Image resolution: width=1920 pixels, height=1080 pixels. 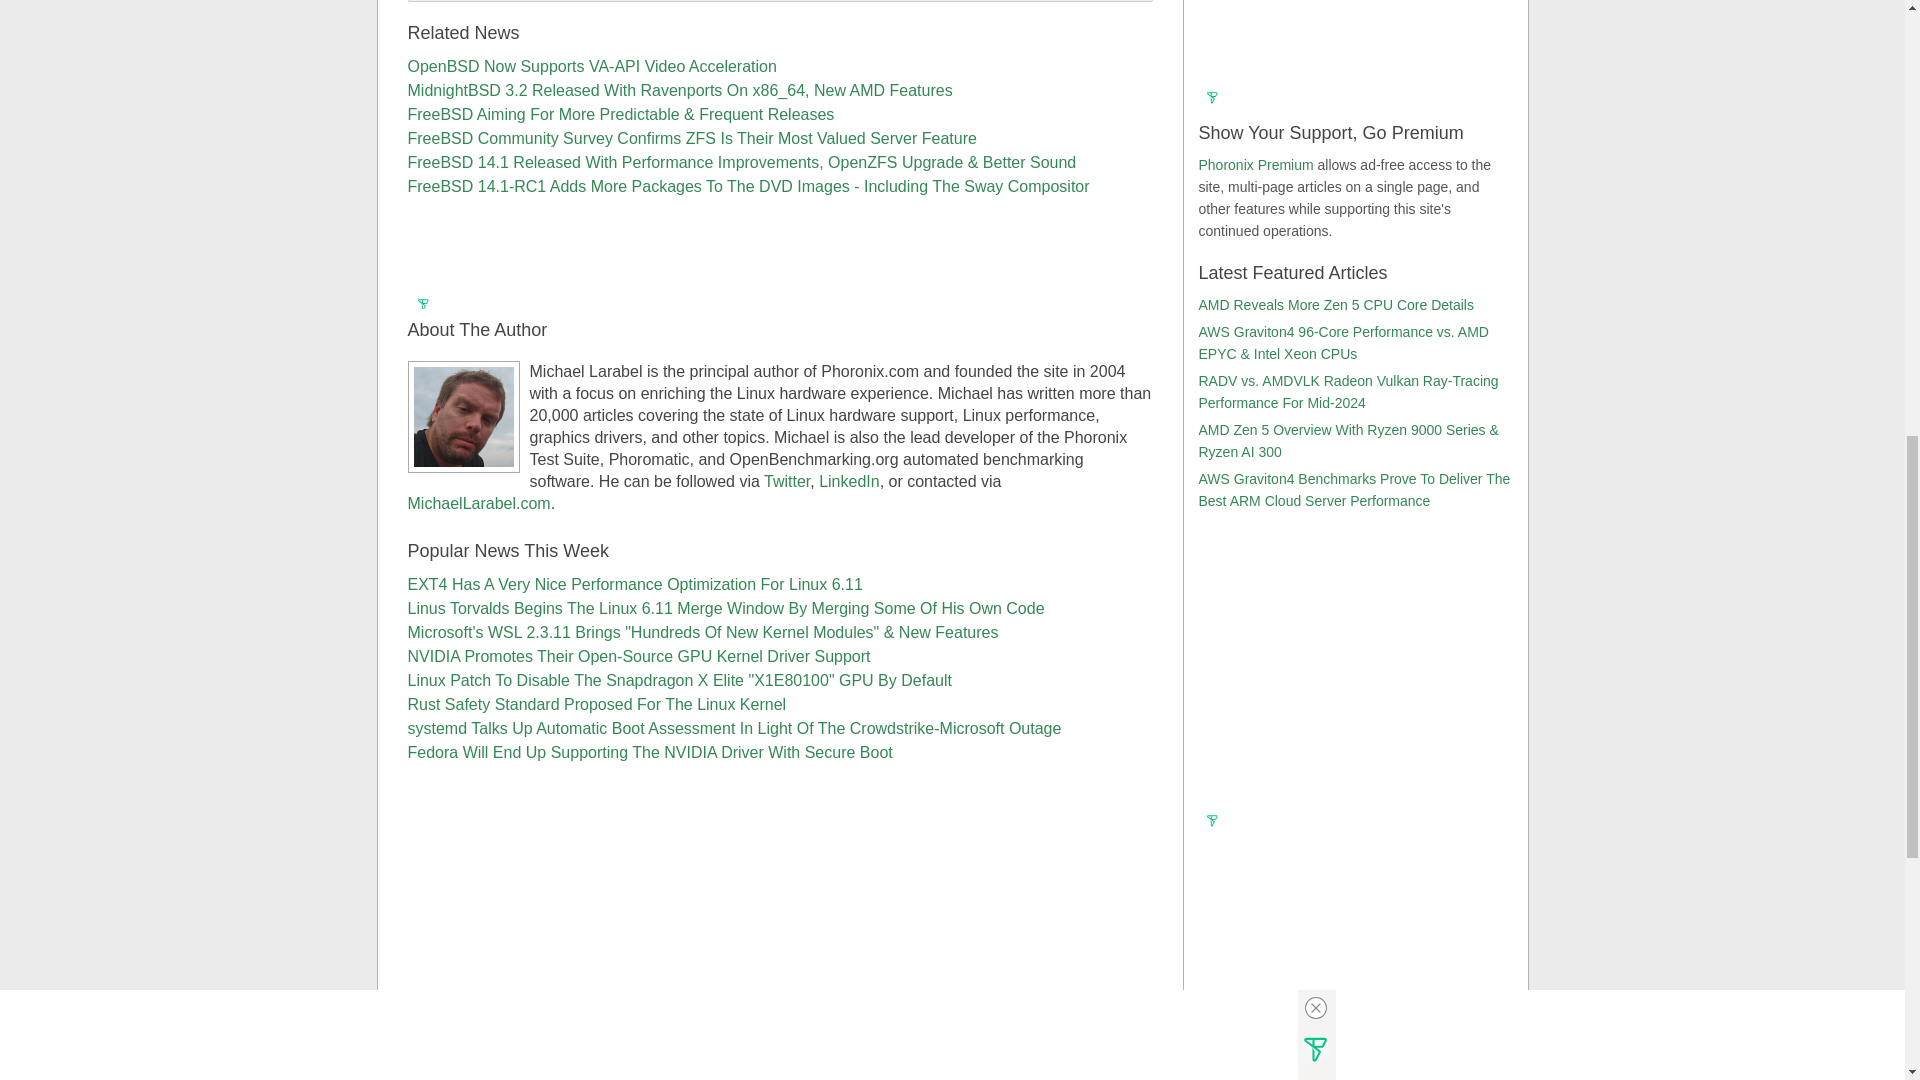 I want to click on 3rd party ad content, so click(x=1353, y=684).